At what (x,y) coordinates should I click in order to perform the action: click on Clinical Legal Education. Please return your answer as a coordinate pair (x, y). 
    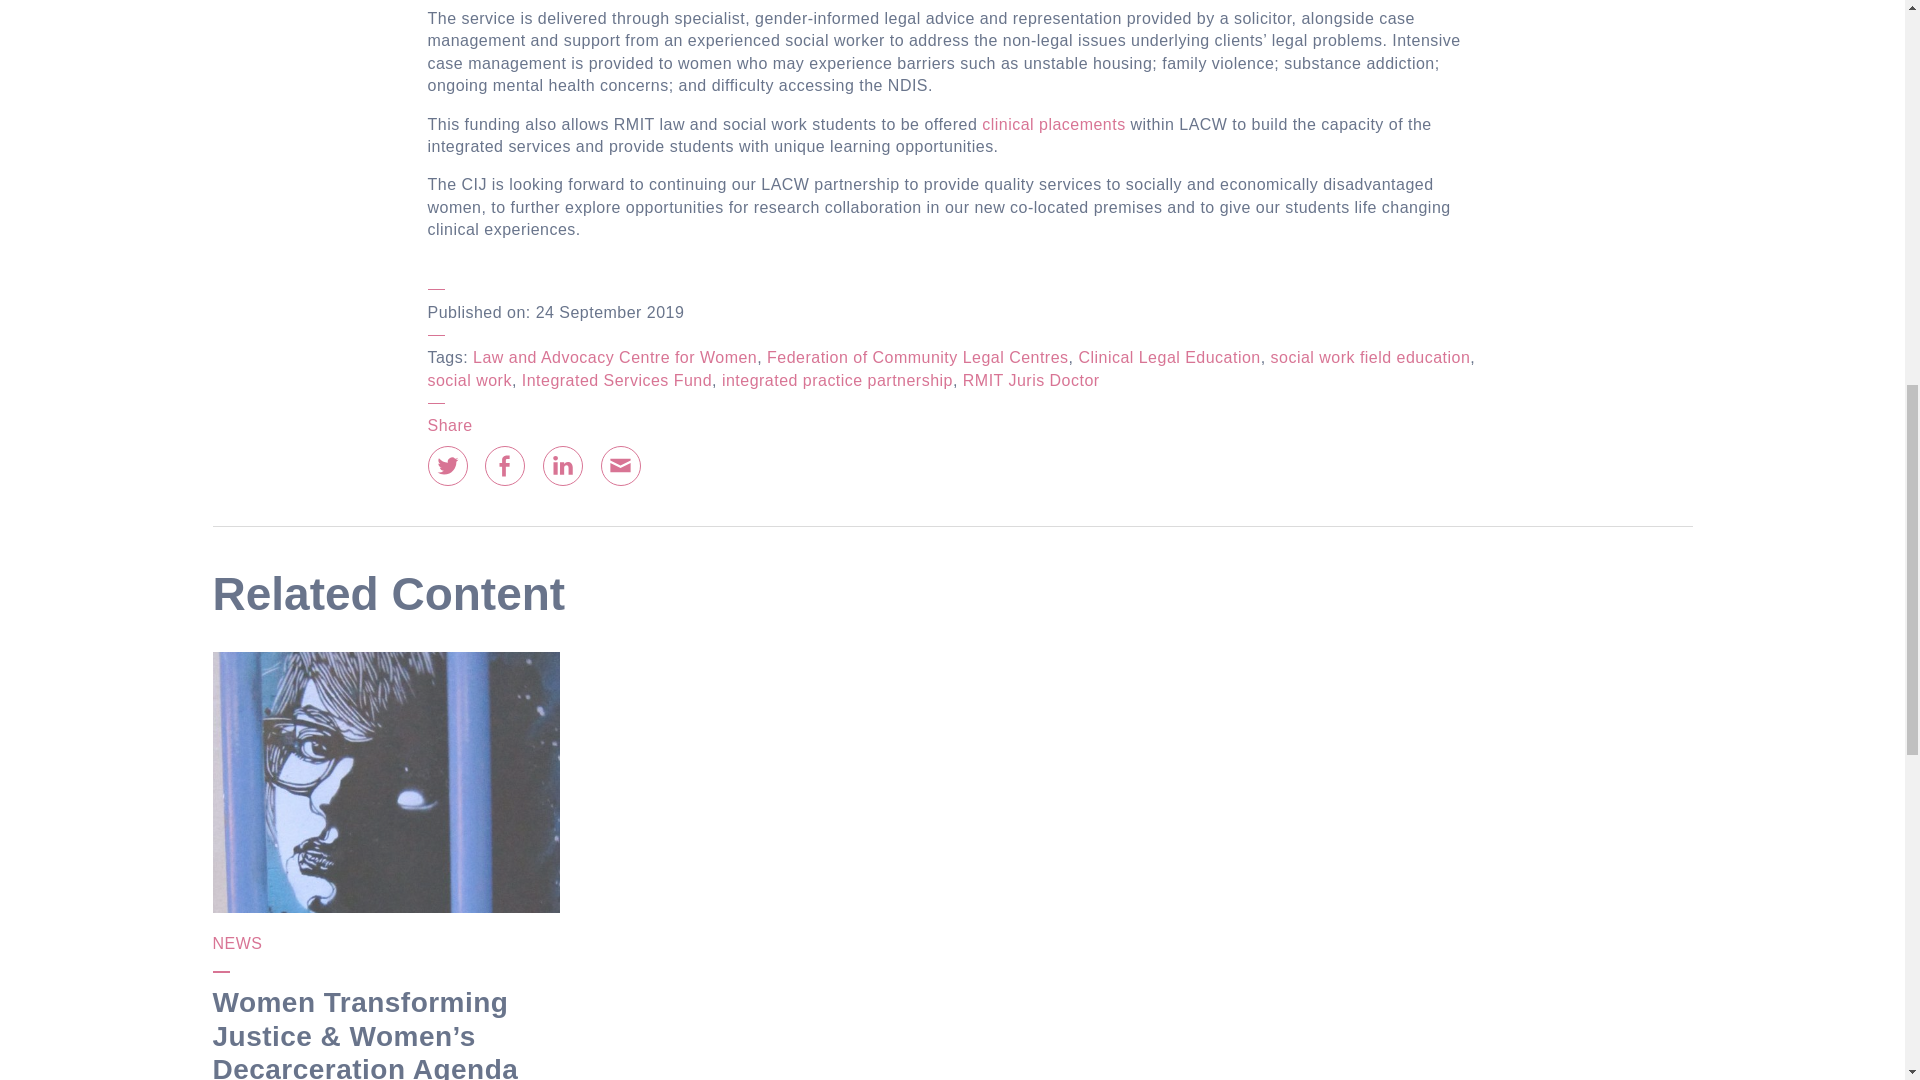
    Looking at the image, I should click on (1168, 357).